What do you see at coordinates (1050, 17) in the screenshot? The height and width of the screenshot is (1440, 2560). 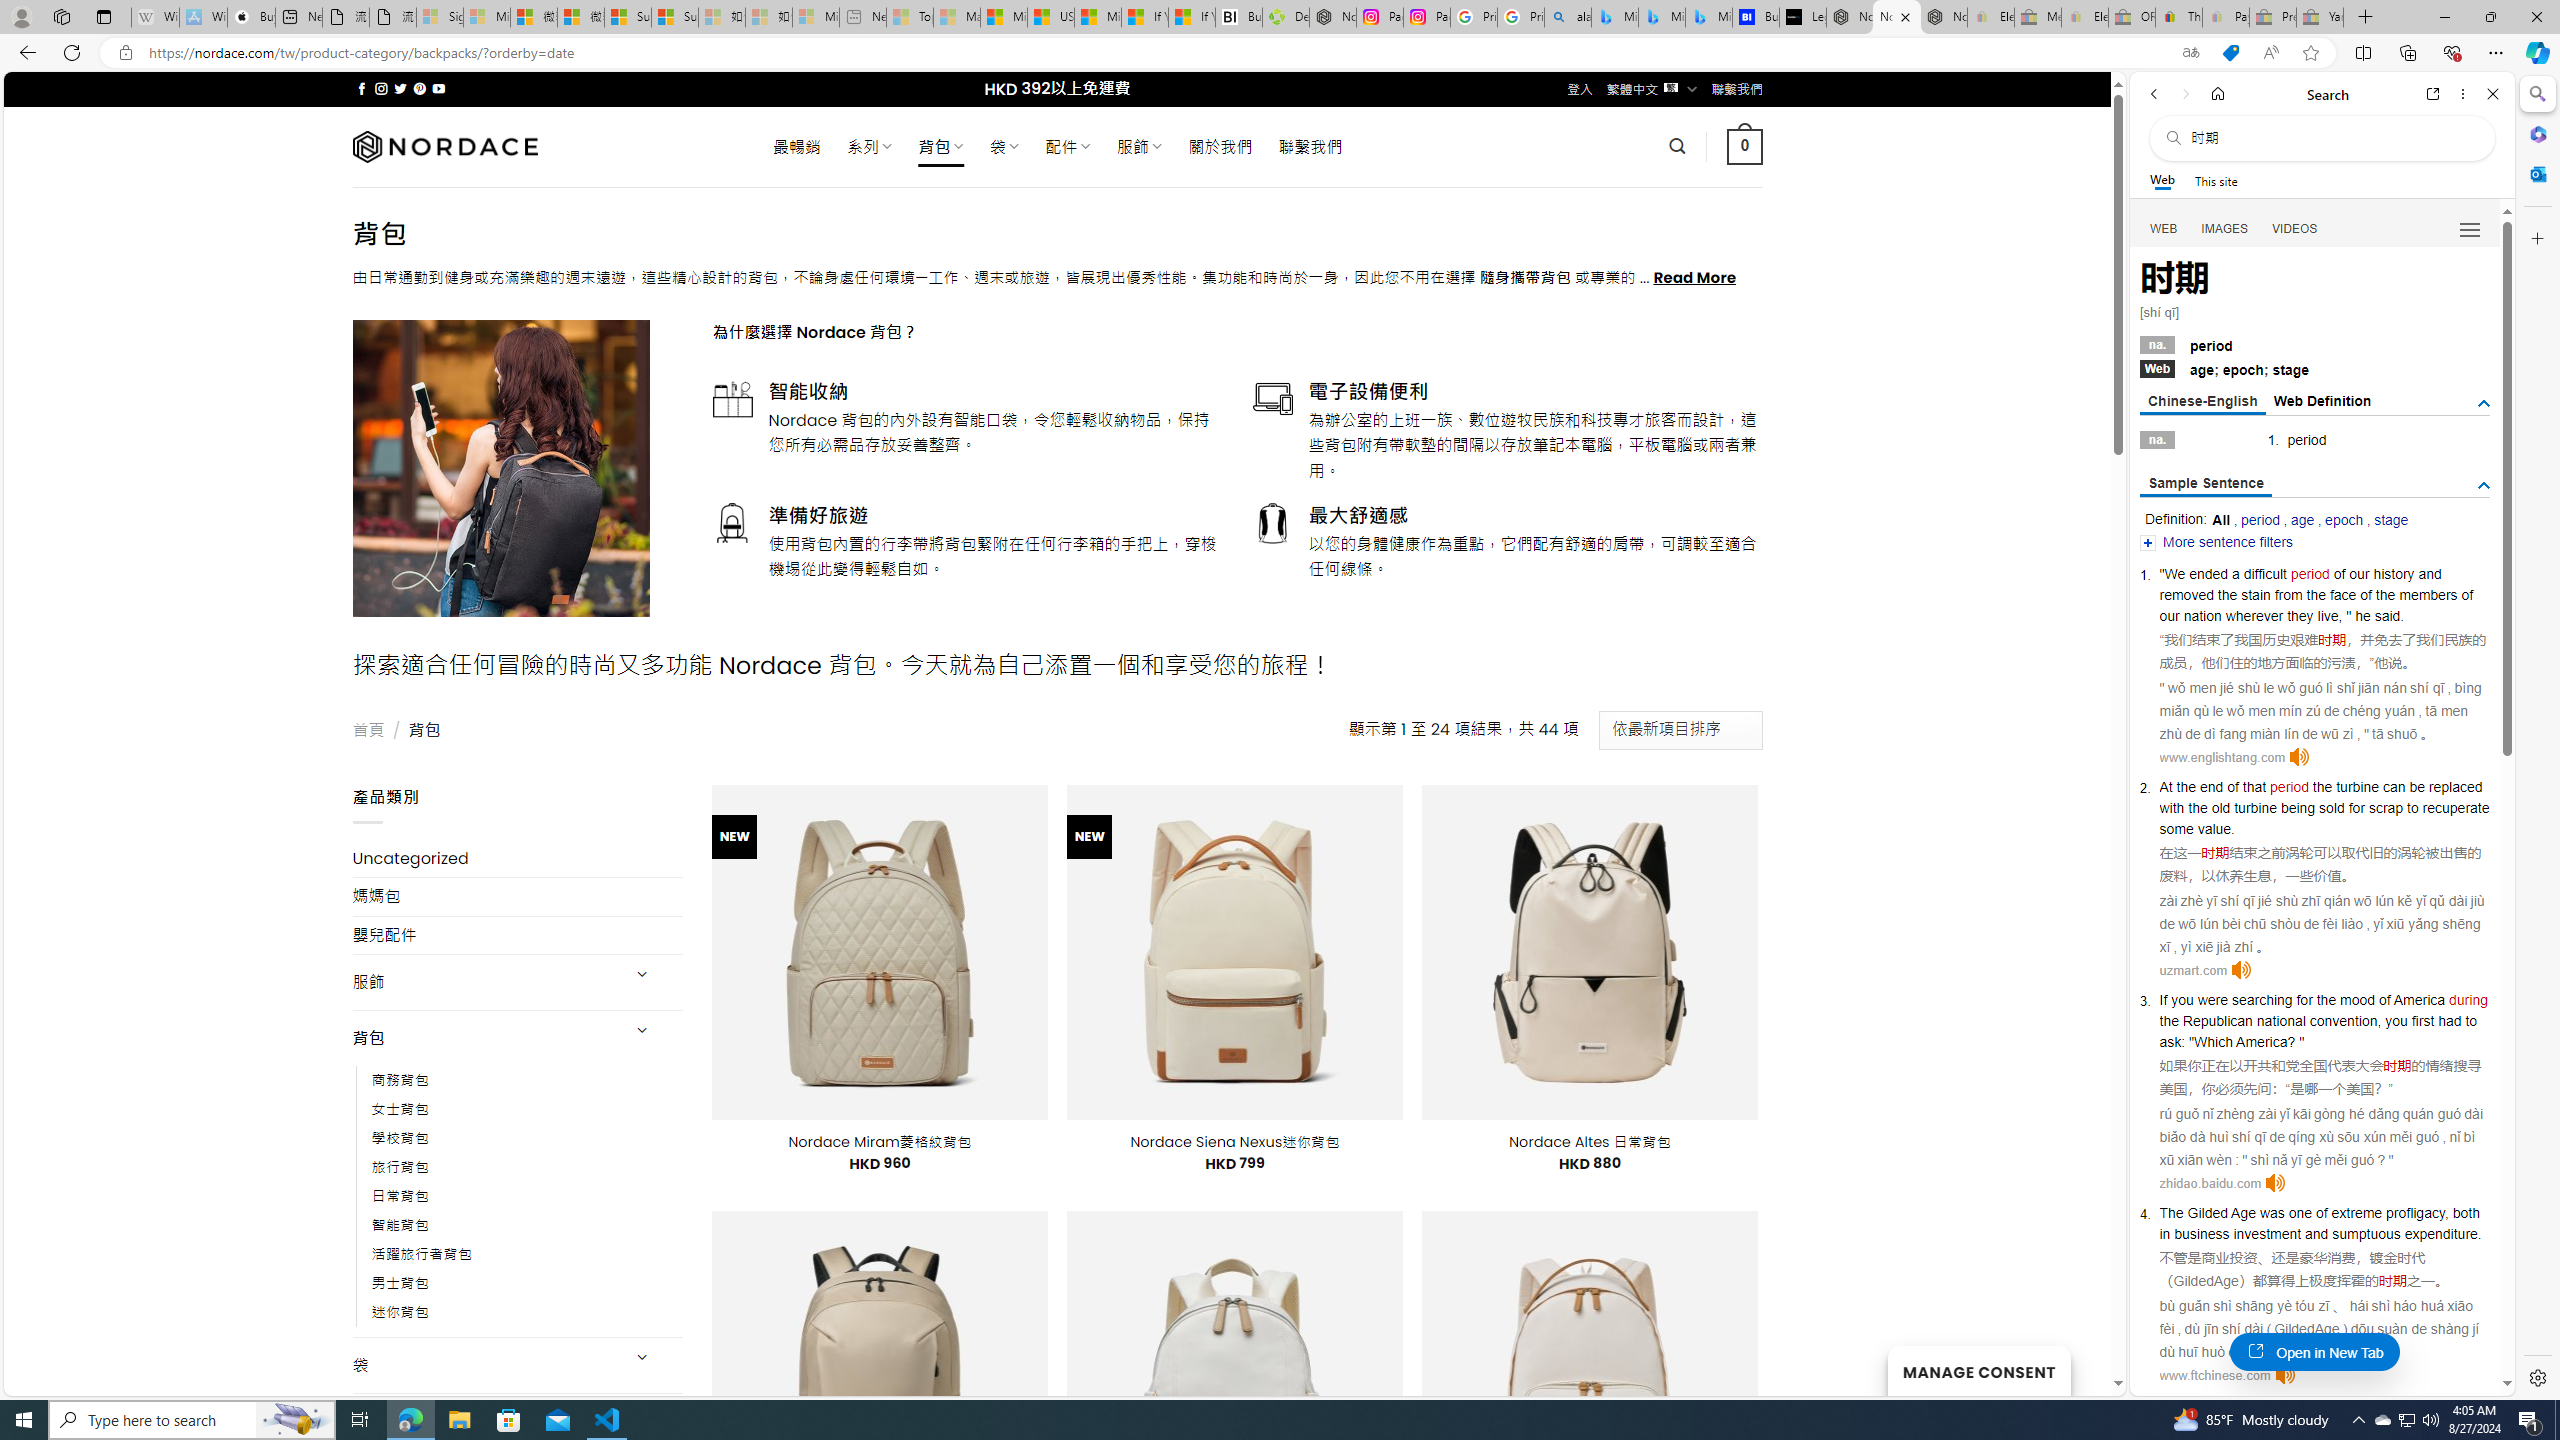 I see `US Heat Deaths Soared To Record High Last Year` at bounding box center [1050, 17].